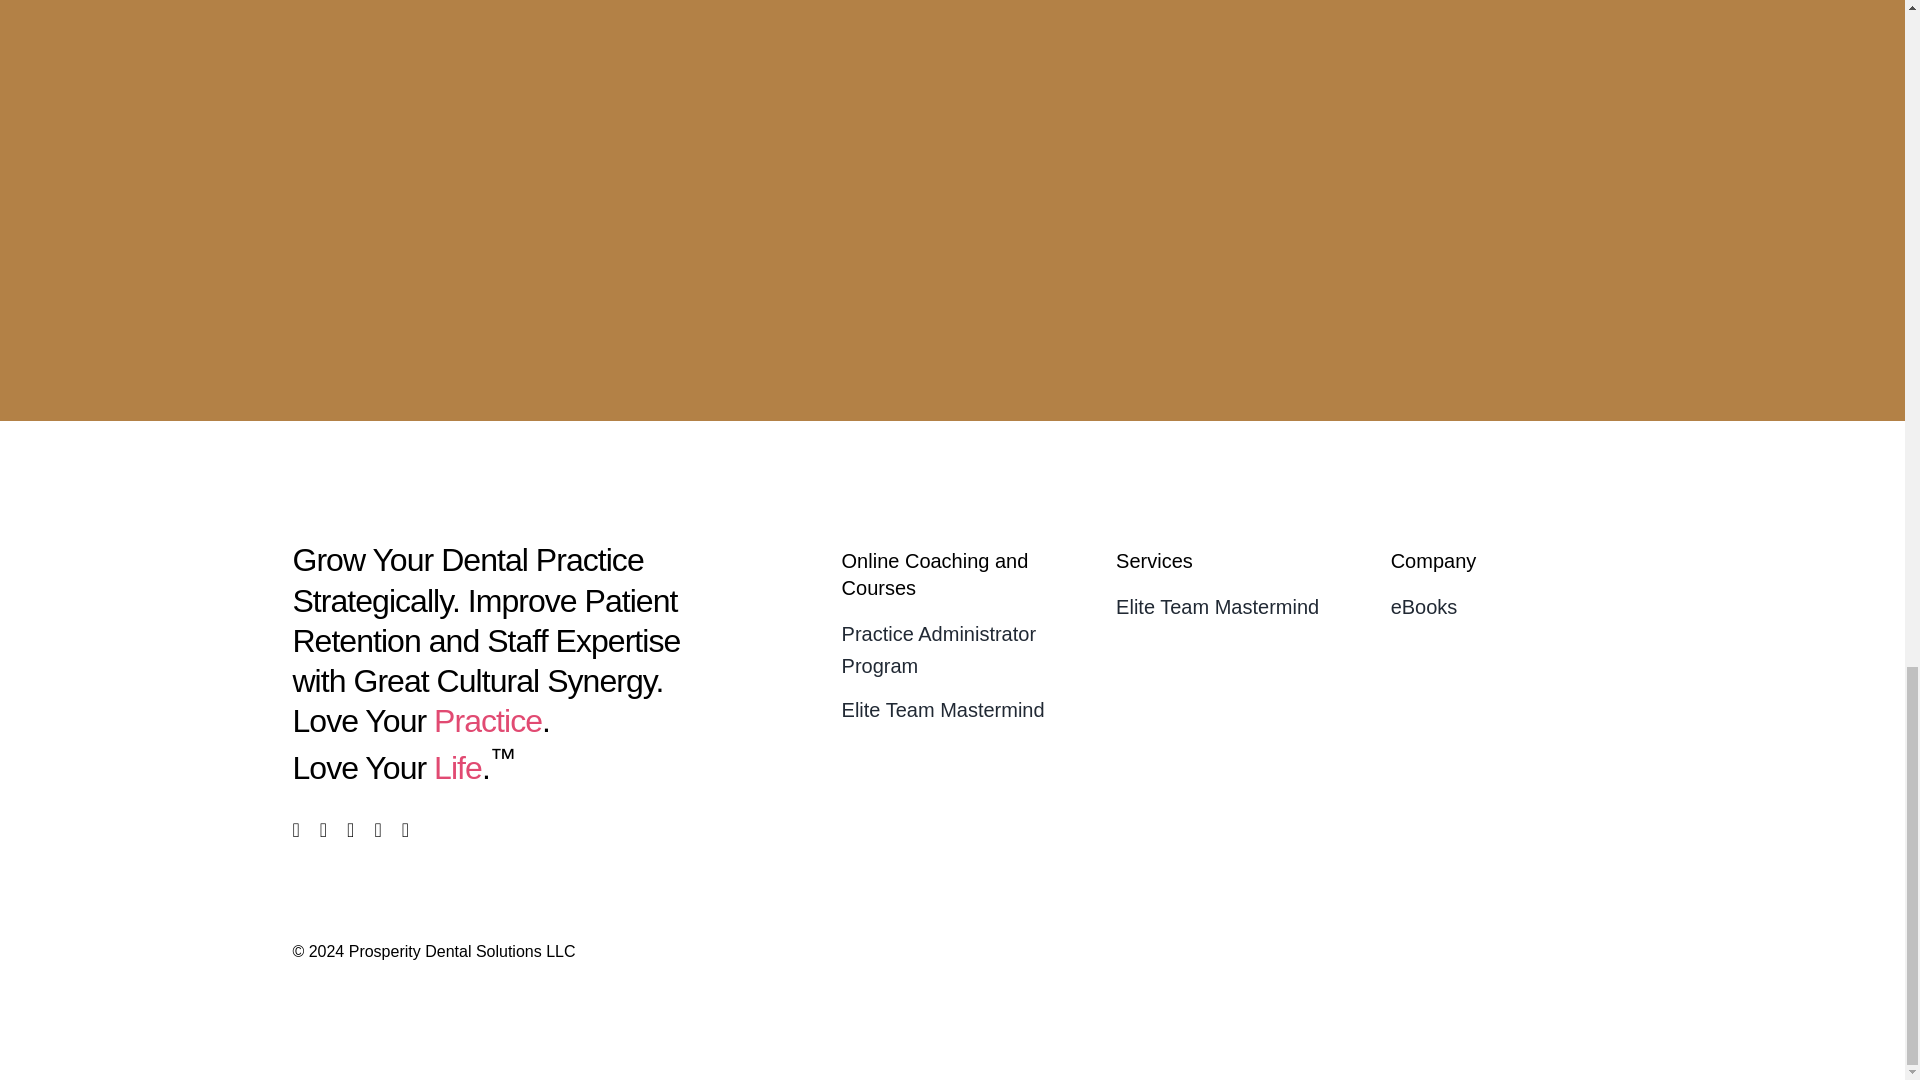 This screenshot has width=1920, height=1080. What do you see at coordinates (1501, 606) in the screenshot?
I see `eBooks` at bounding box center [1501, 606].